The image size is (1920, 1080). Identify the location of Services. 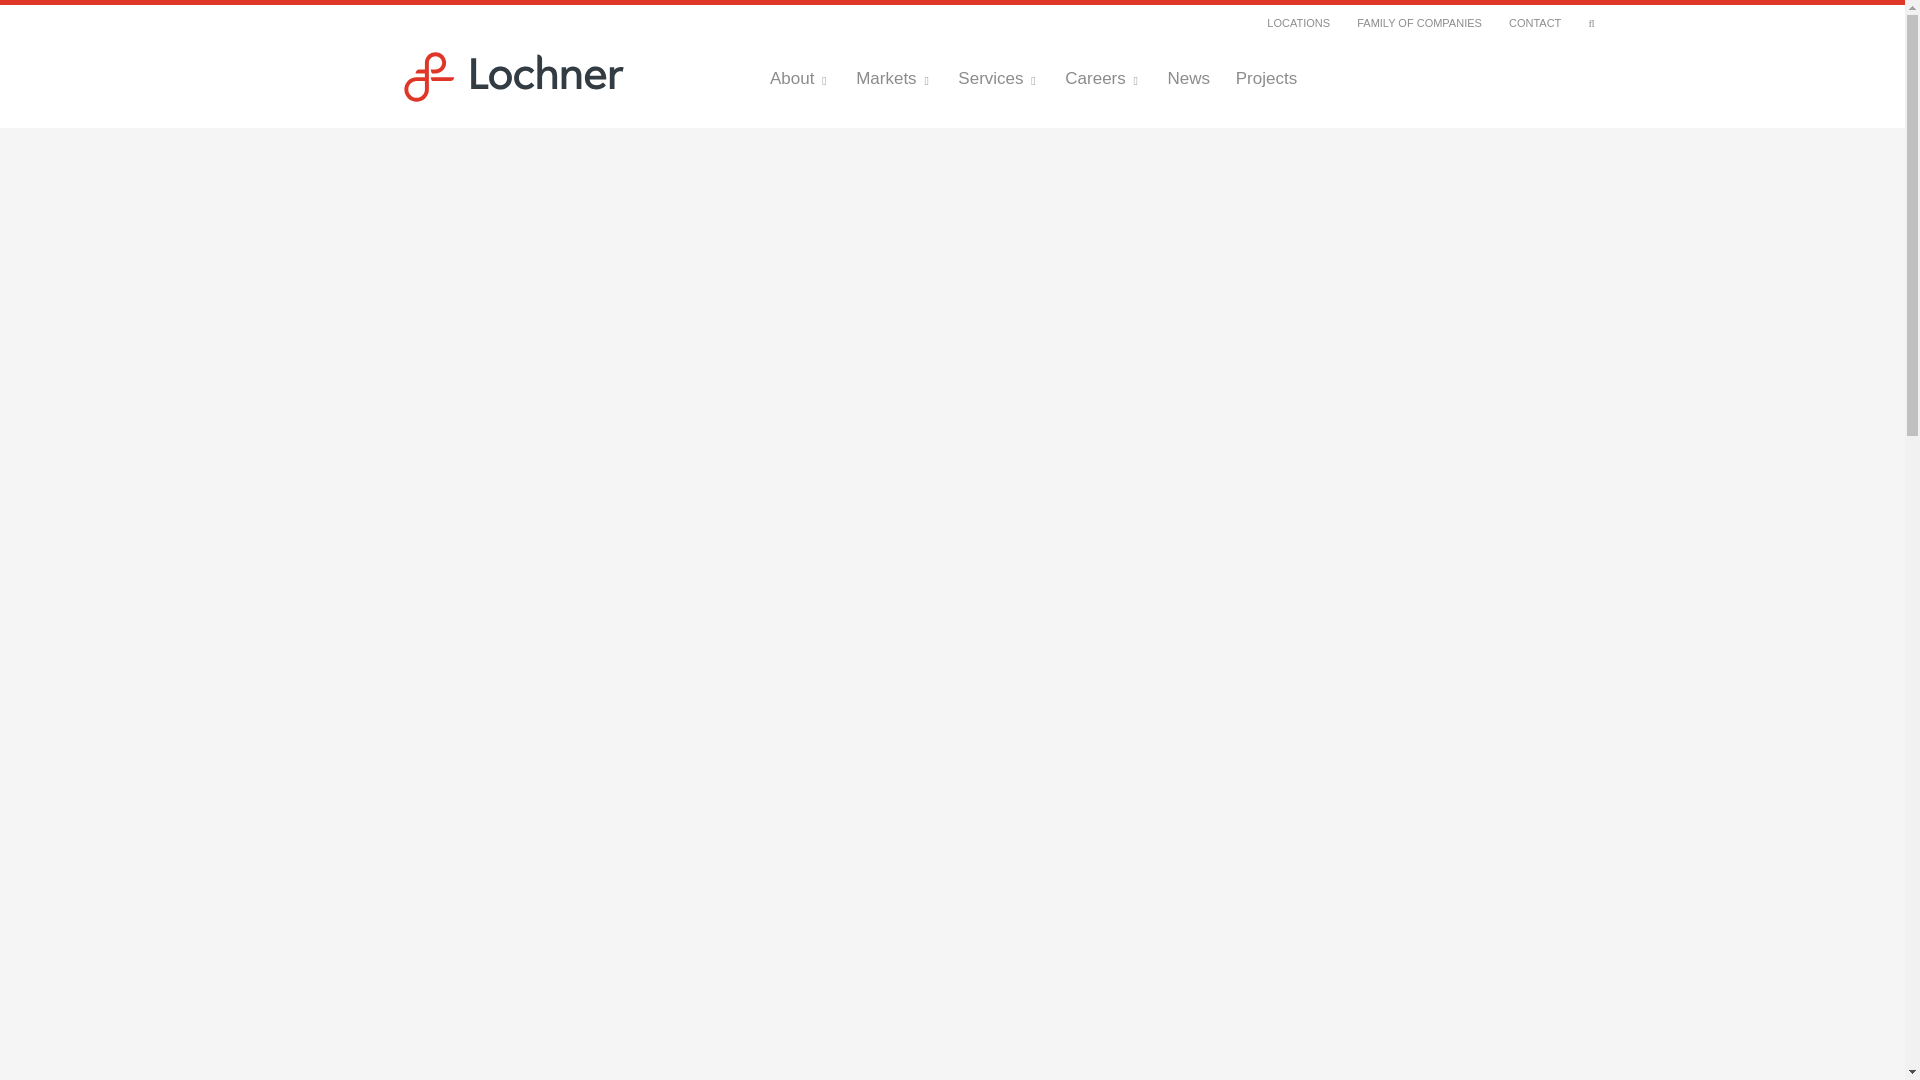
(998, 78).